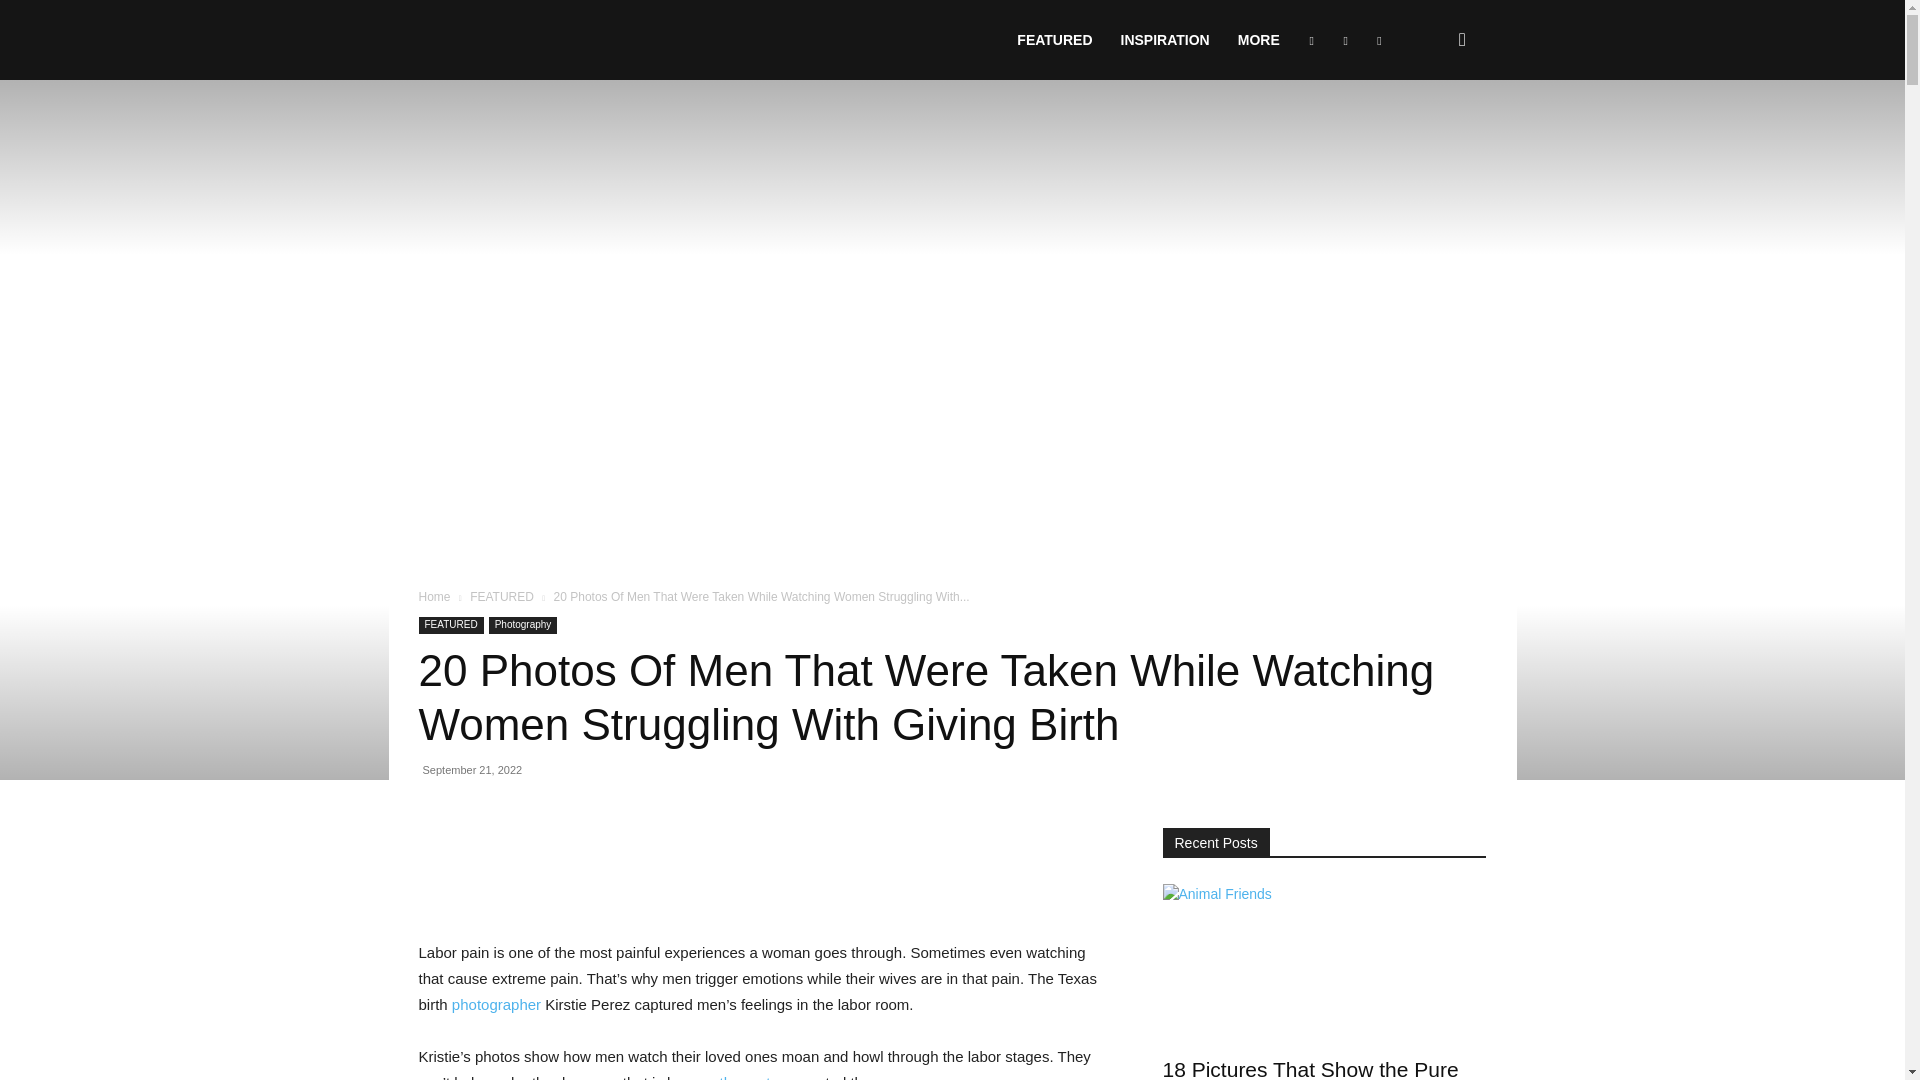 The width and height of the screenshot is (1920, 1080). I want to click on View all posts in FEATURED, so click(502, 596).